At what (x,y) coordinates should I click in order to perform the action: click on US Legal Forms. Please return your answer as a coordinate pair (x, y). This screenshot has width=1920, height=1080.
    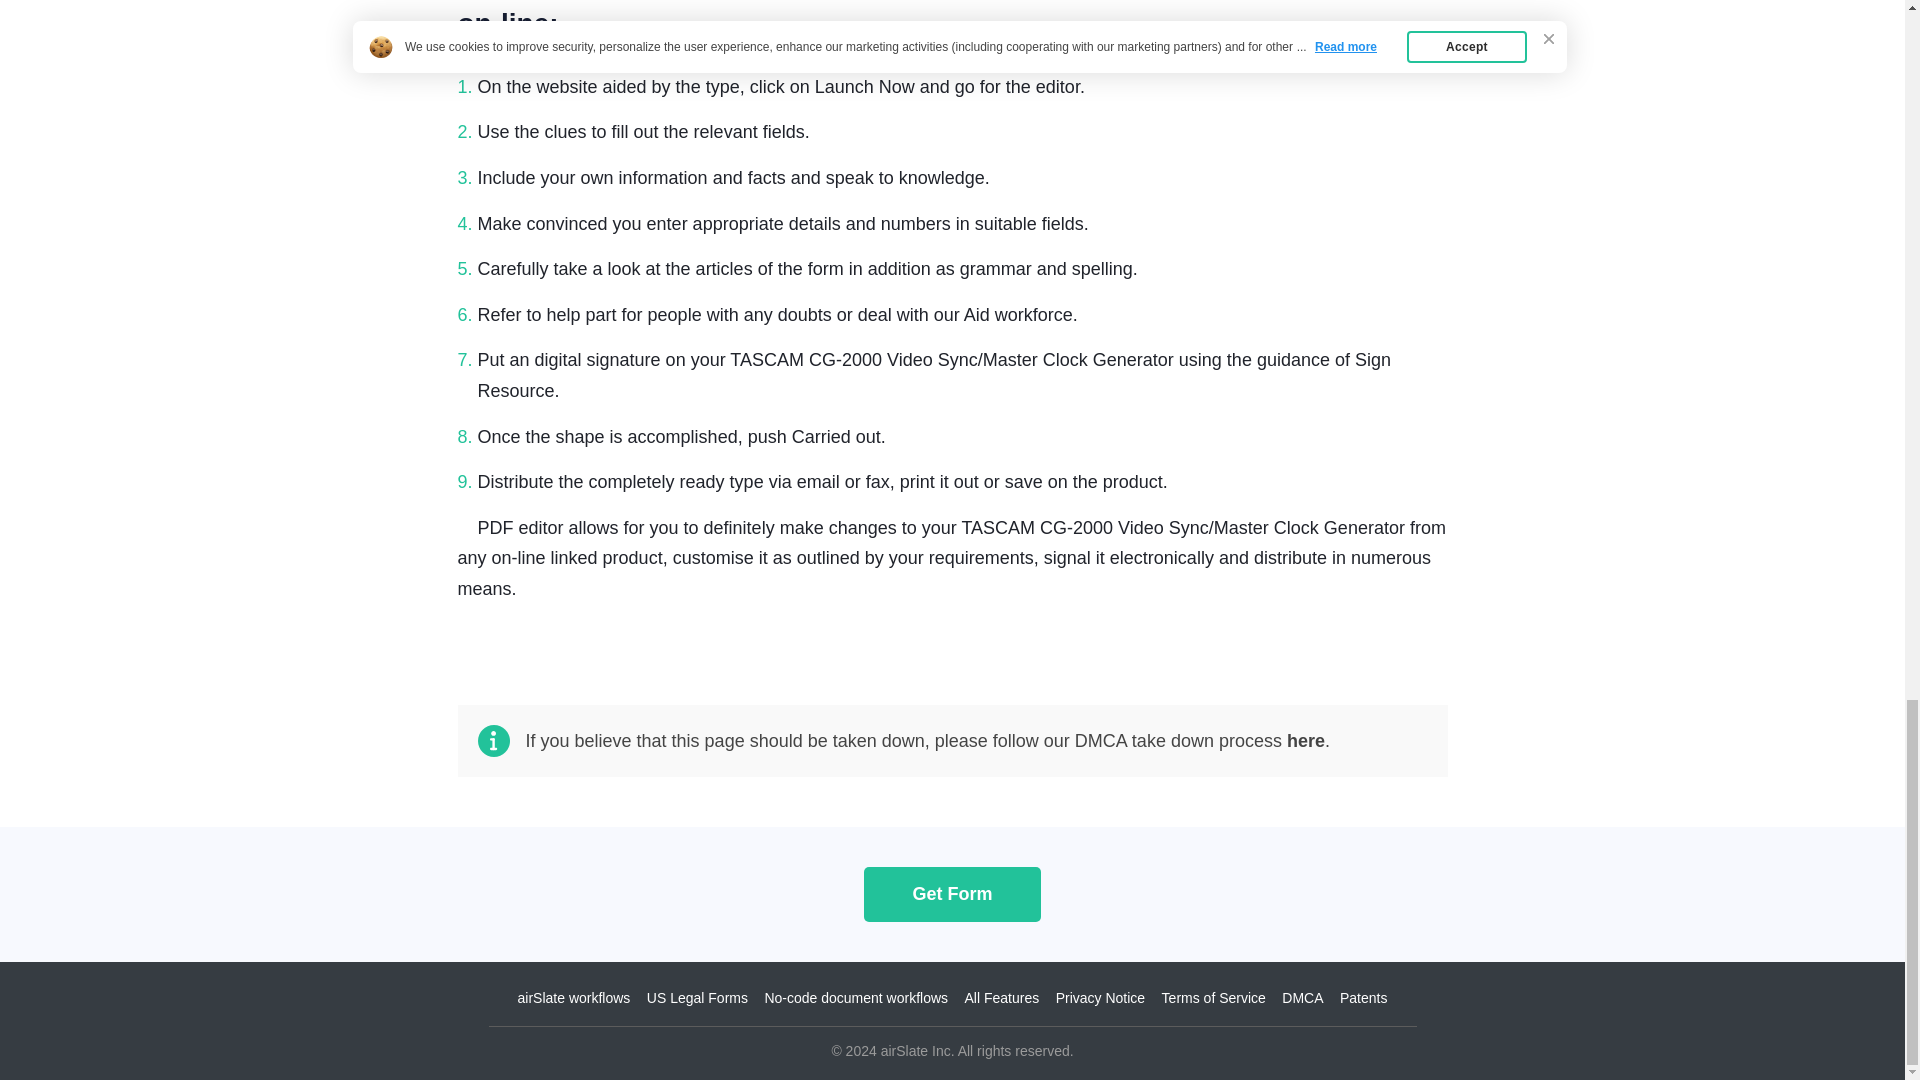
    Looking at the image, I should click on (698, 998).